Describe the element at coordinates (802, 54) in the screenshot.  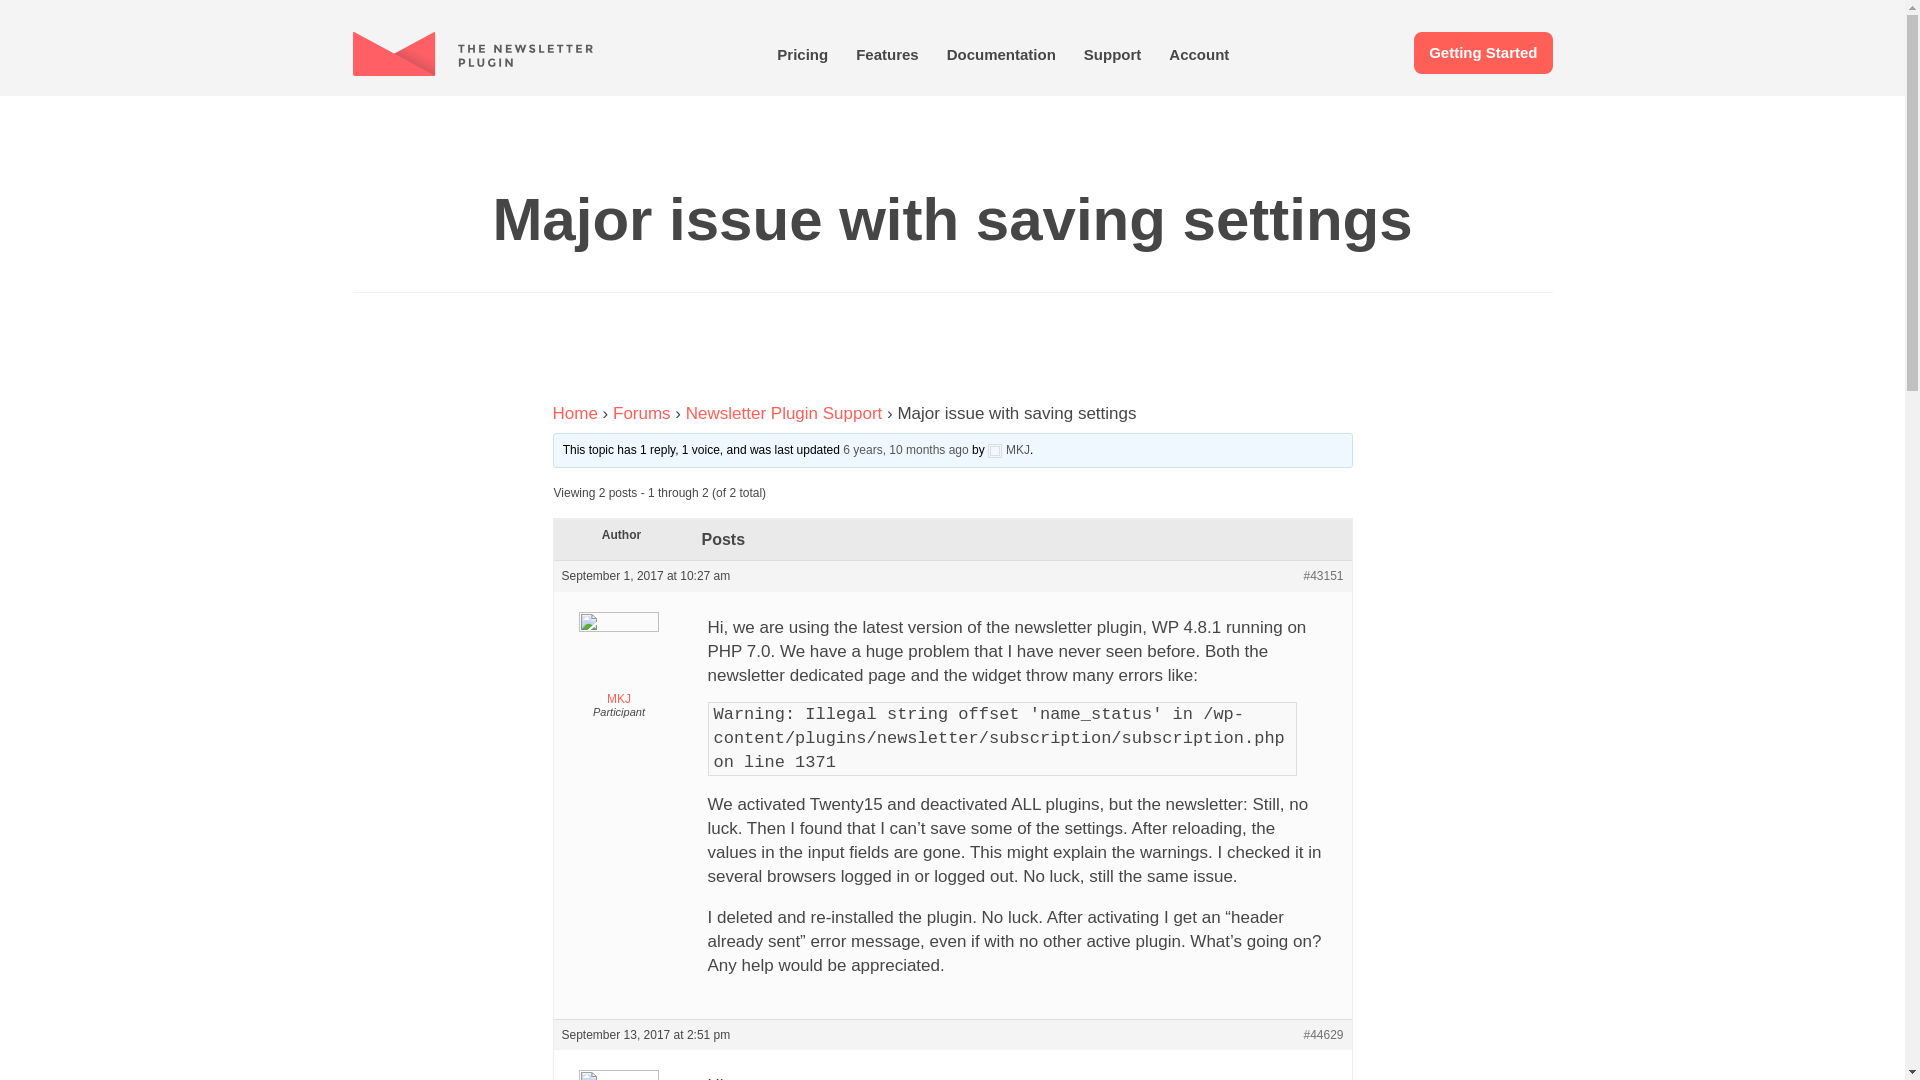
I see `Pricing` at that location.